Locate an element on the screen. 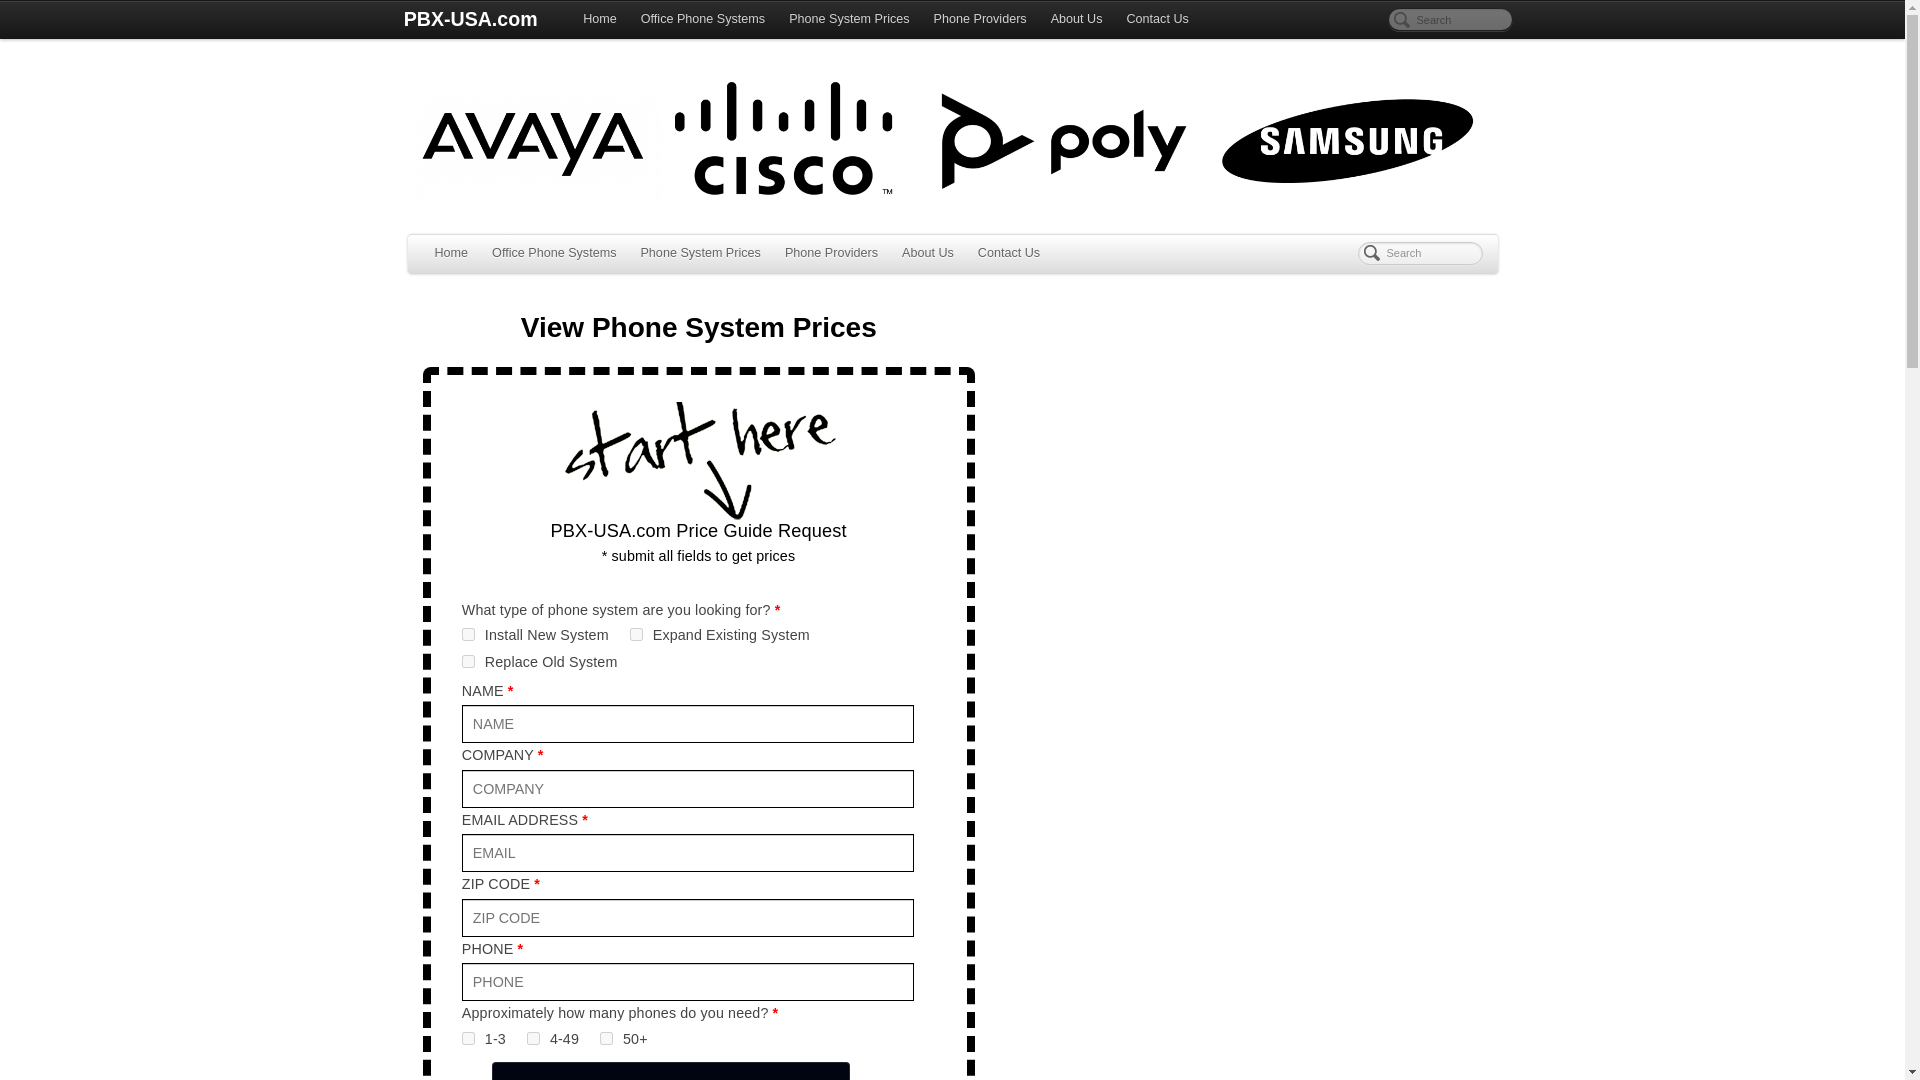  Contact Us is located at coordinates (1156, 20).